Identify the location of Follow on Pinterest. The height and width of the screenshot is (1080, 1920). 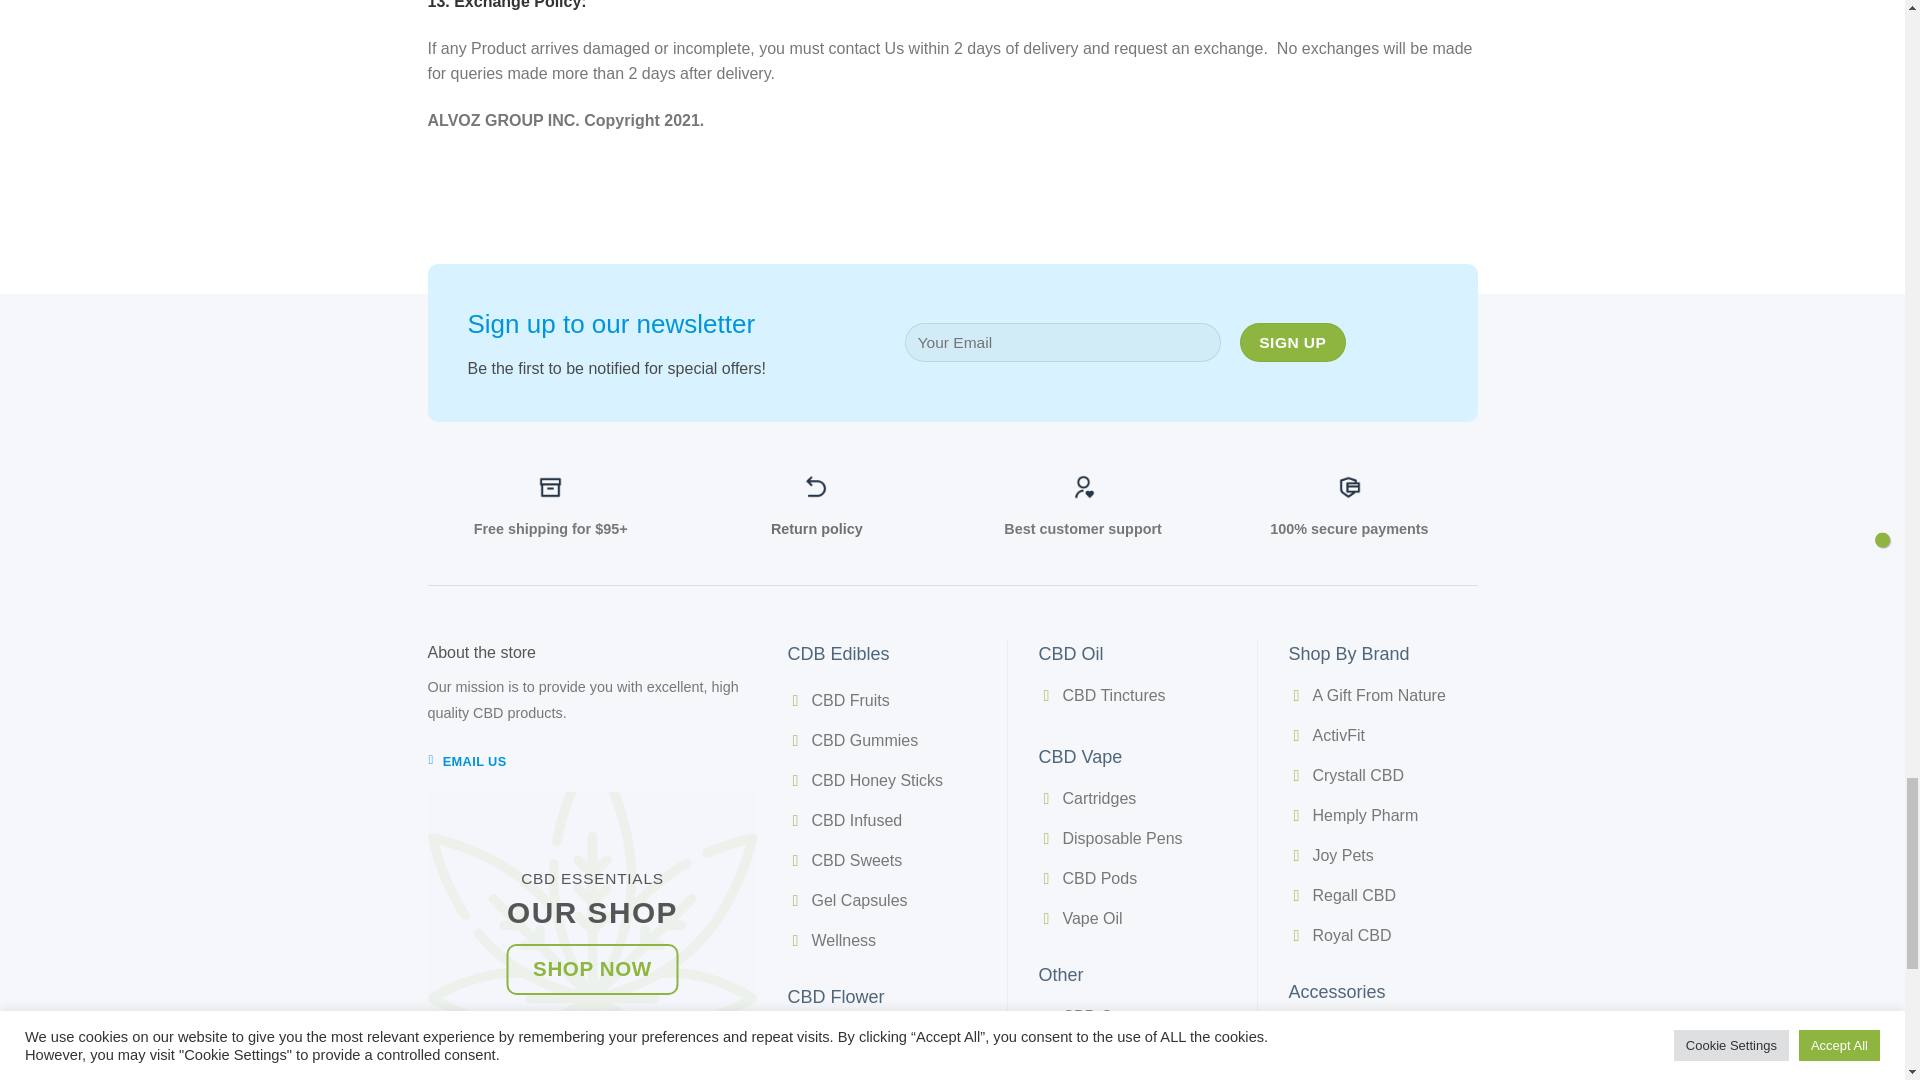
(628, 1070).